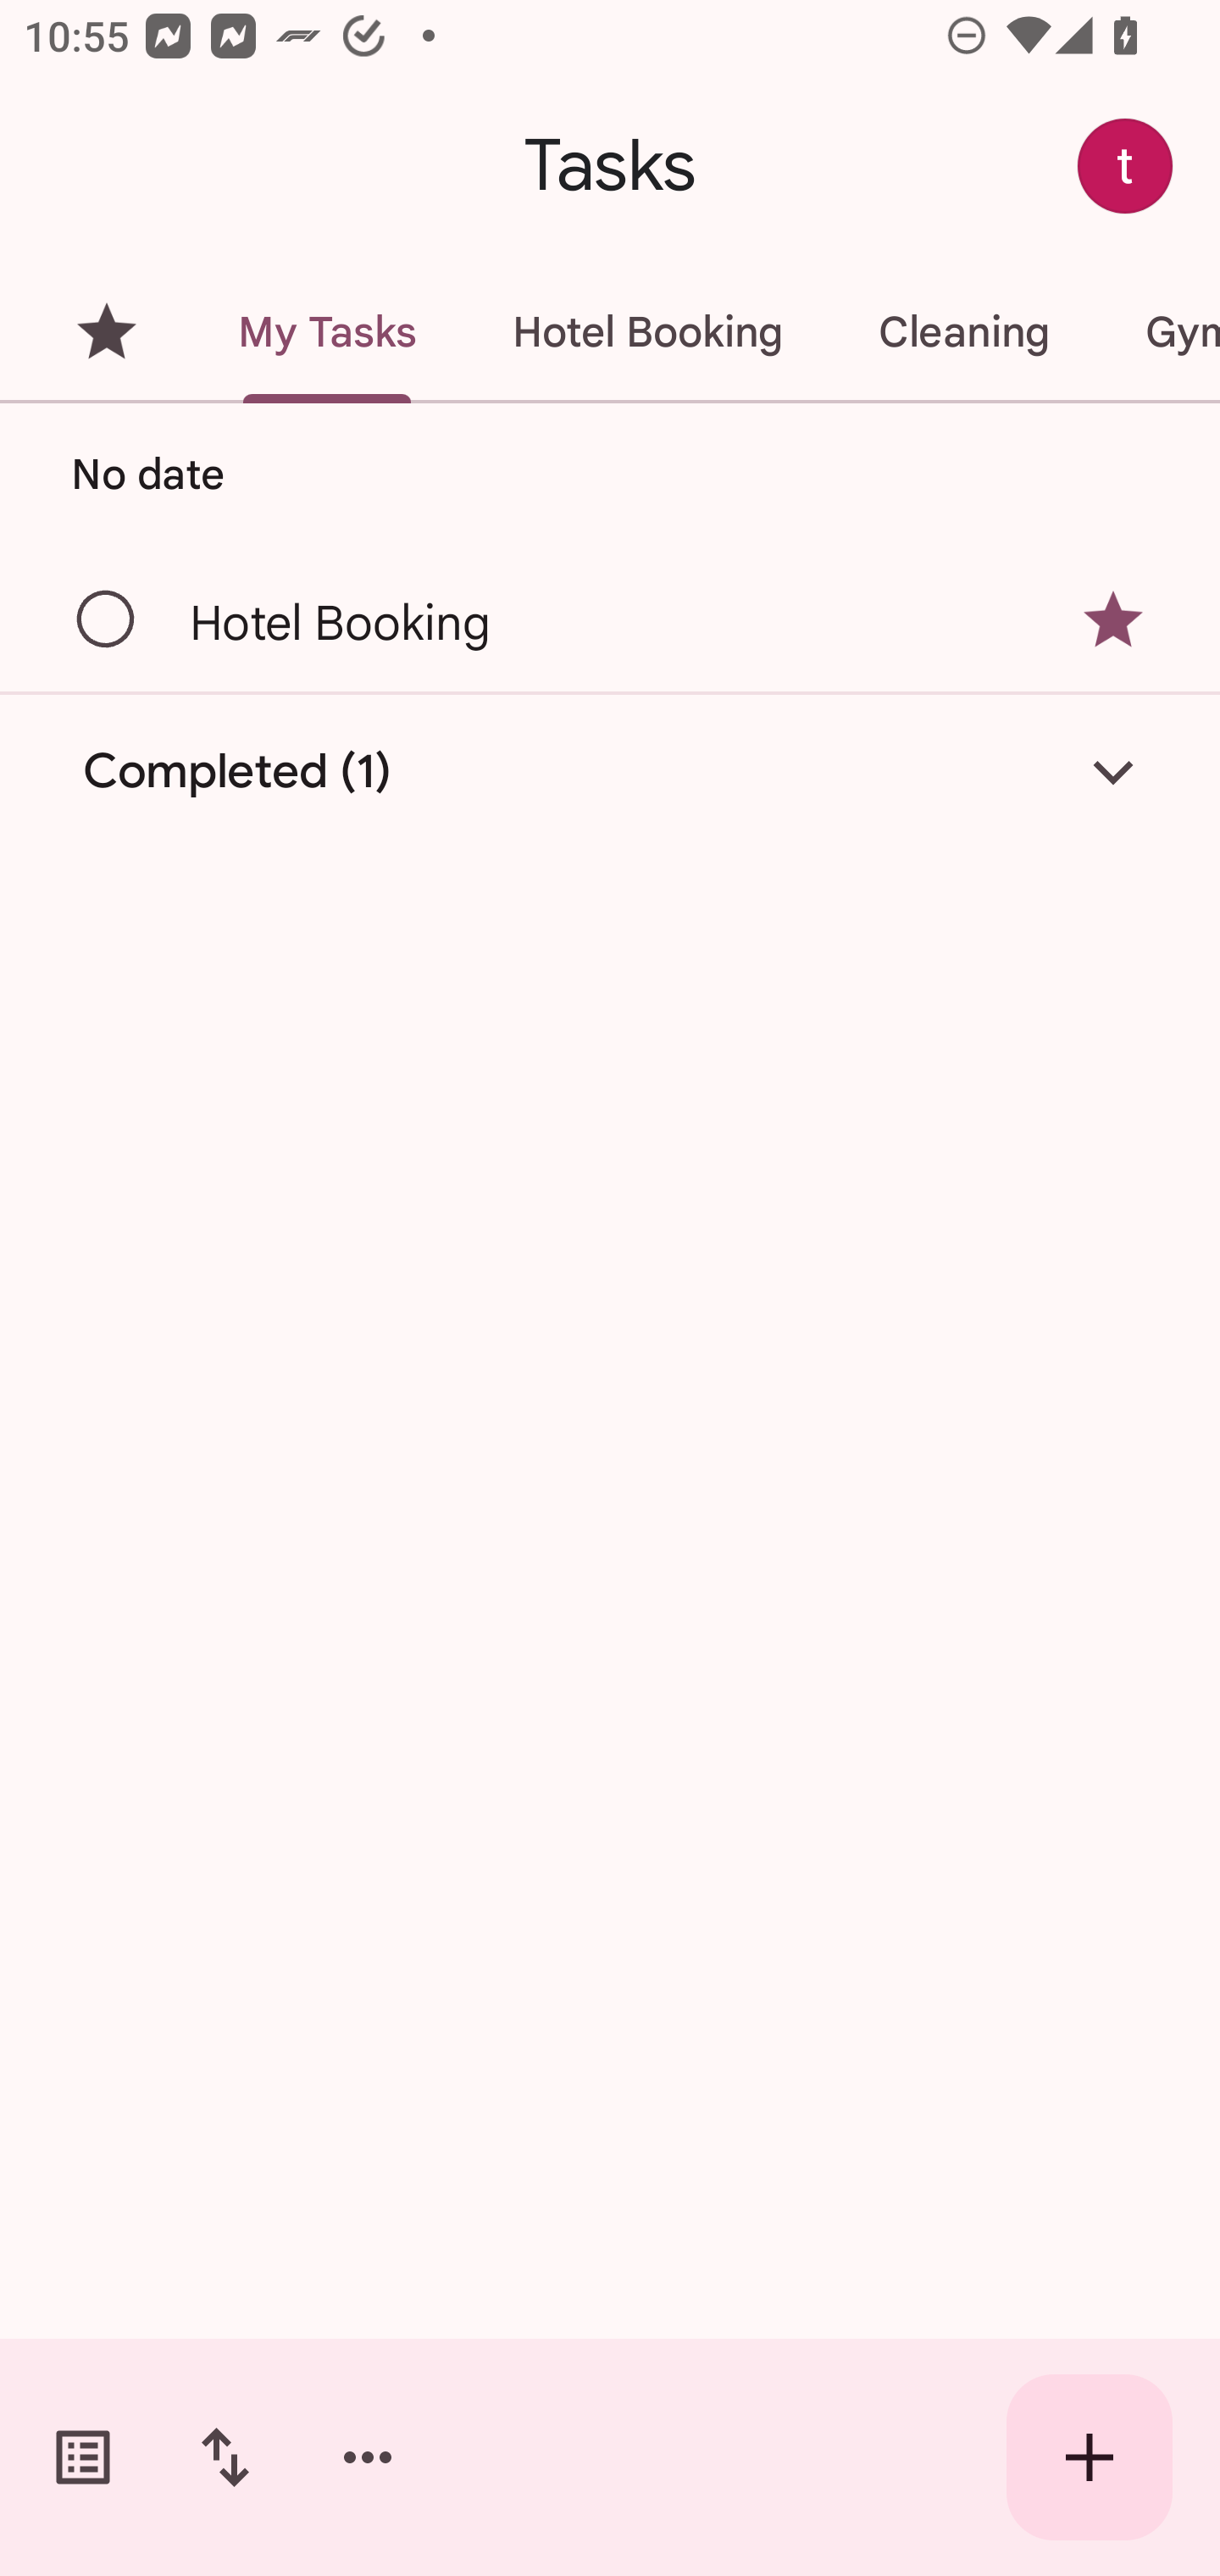  Describe the element at coordinates (610, 773) in the screenshot. I see `Completed (1)` at that location.